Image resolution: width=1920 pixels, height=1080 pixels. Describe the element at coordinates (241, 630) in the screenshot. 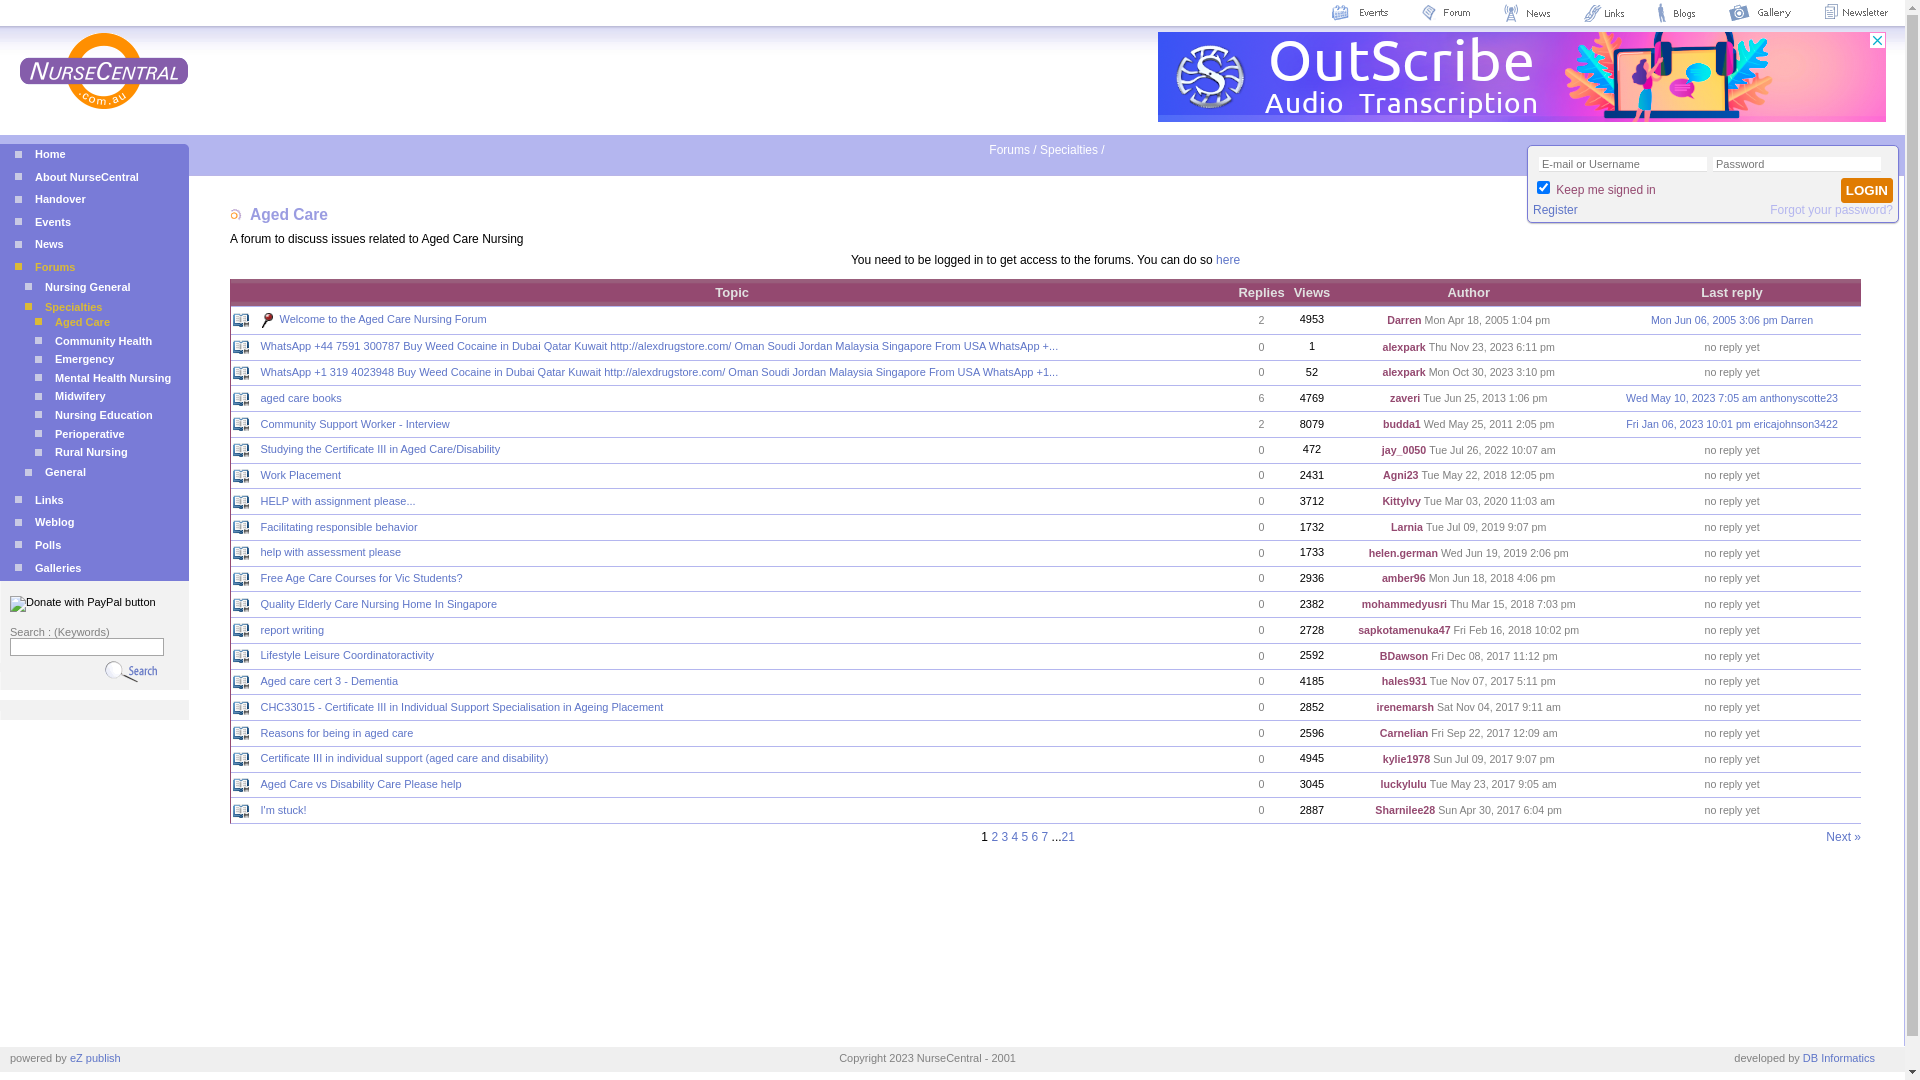

I see `old and not hot` at that location.